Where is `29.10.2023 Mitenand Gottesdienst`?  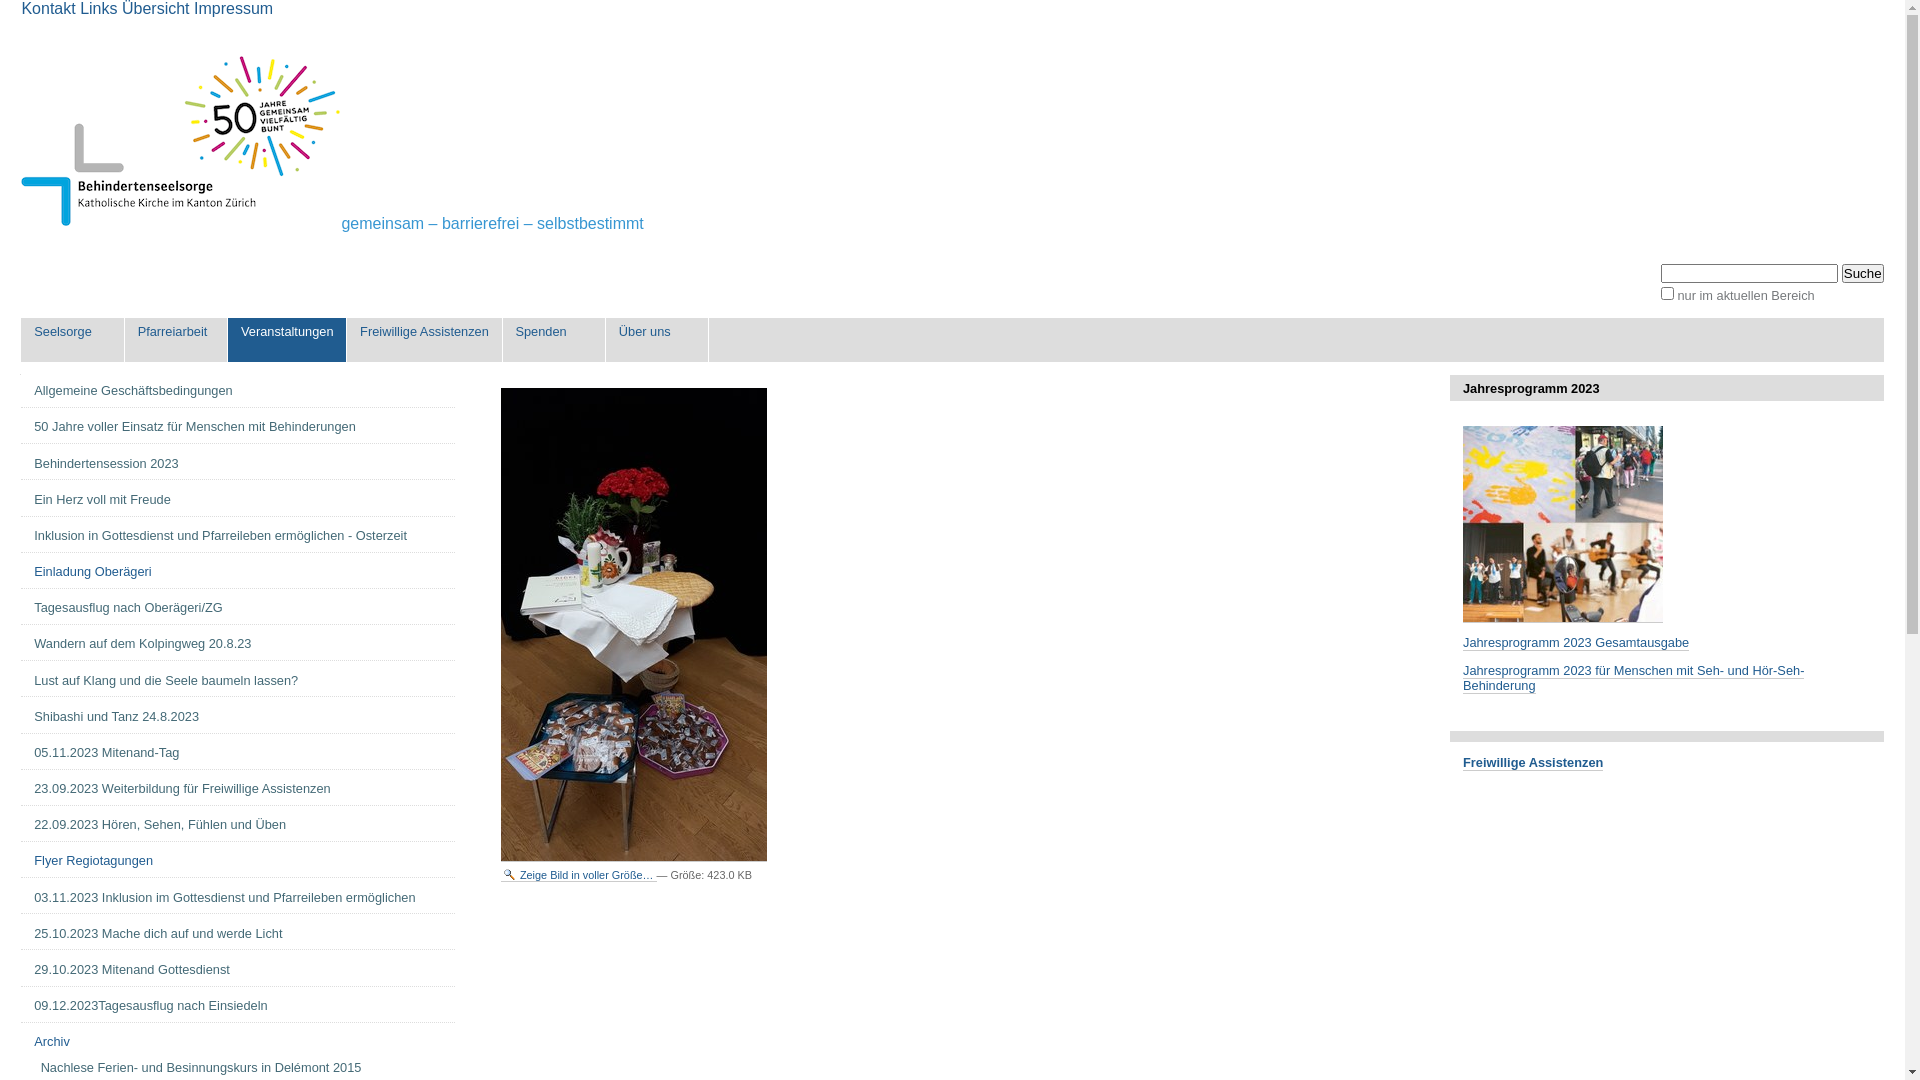
29.10.2023 Mitenand Gottesdienst is located at coordinates (238, 970).